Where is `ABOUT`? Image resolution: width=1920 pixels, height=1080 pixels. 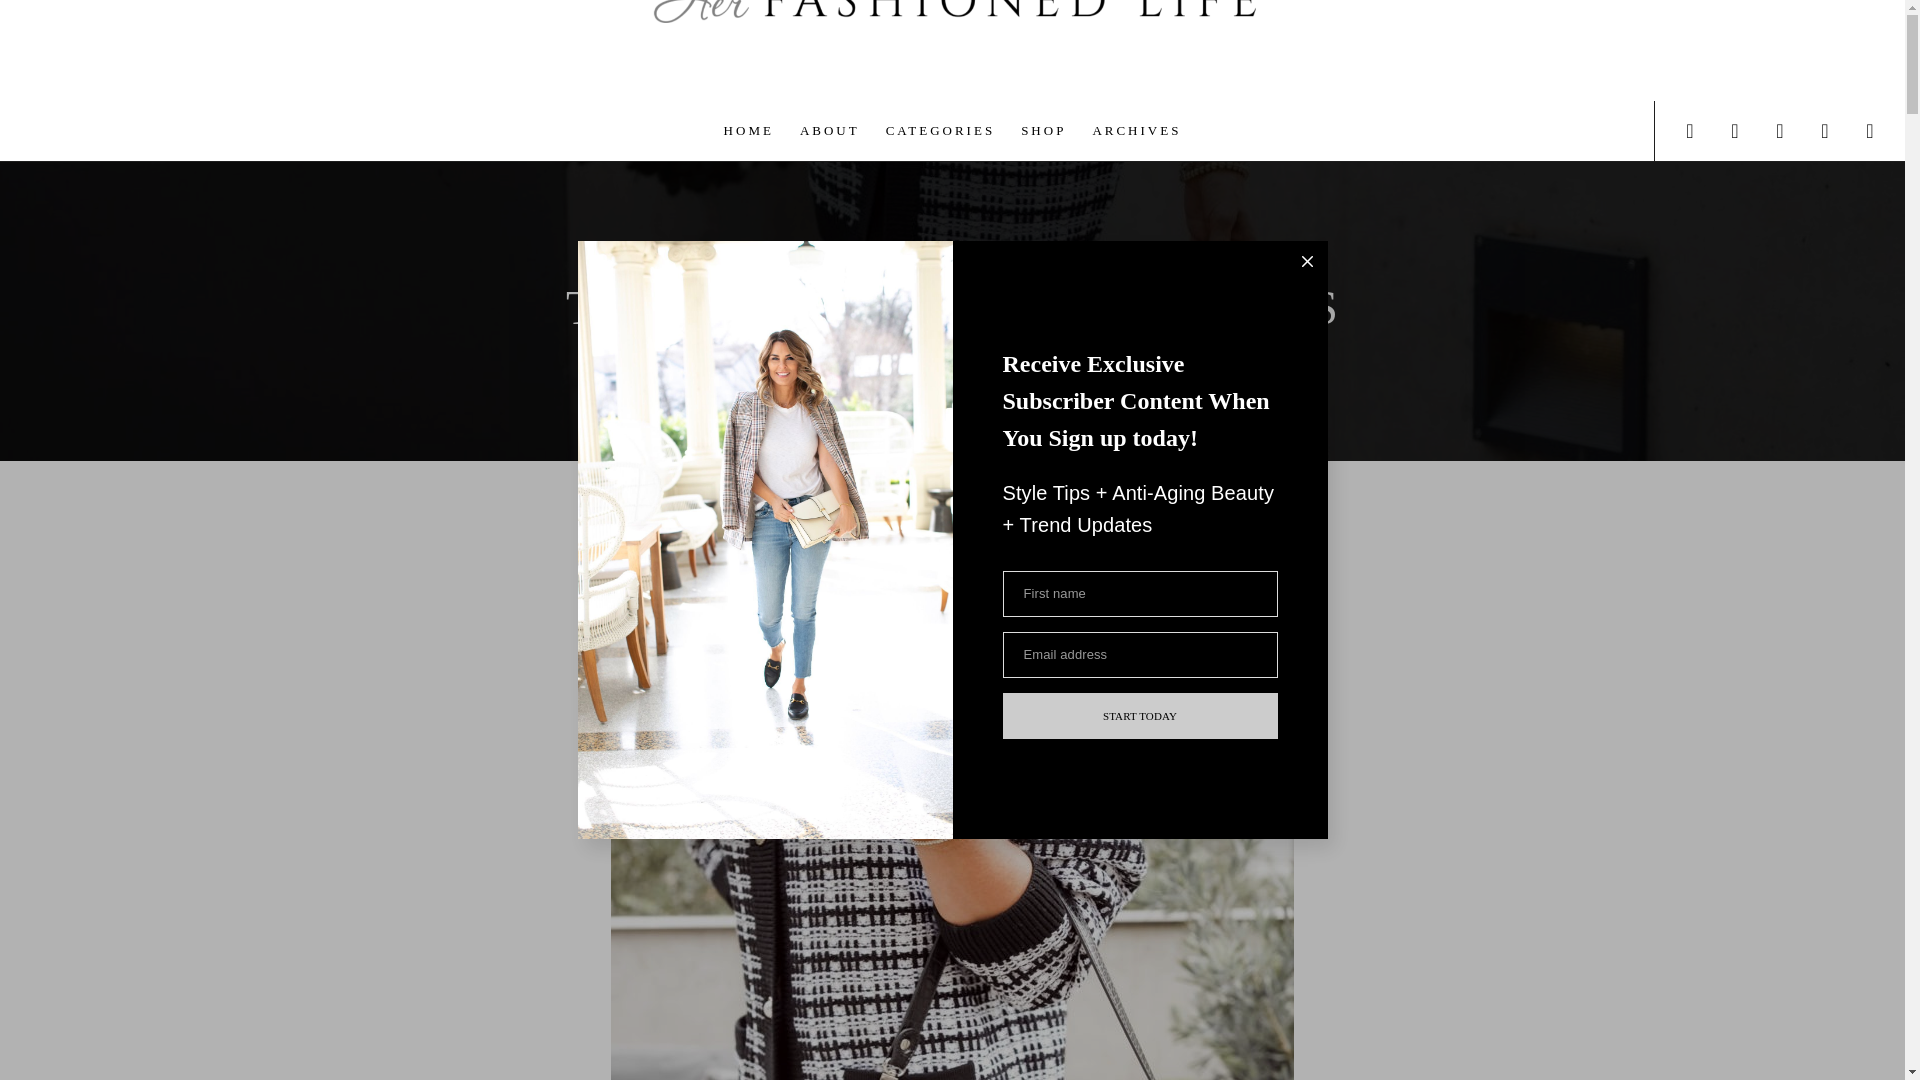 ABOUT is located at coordinates (830, 130).